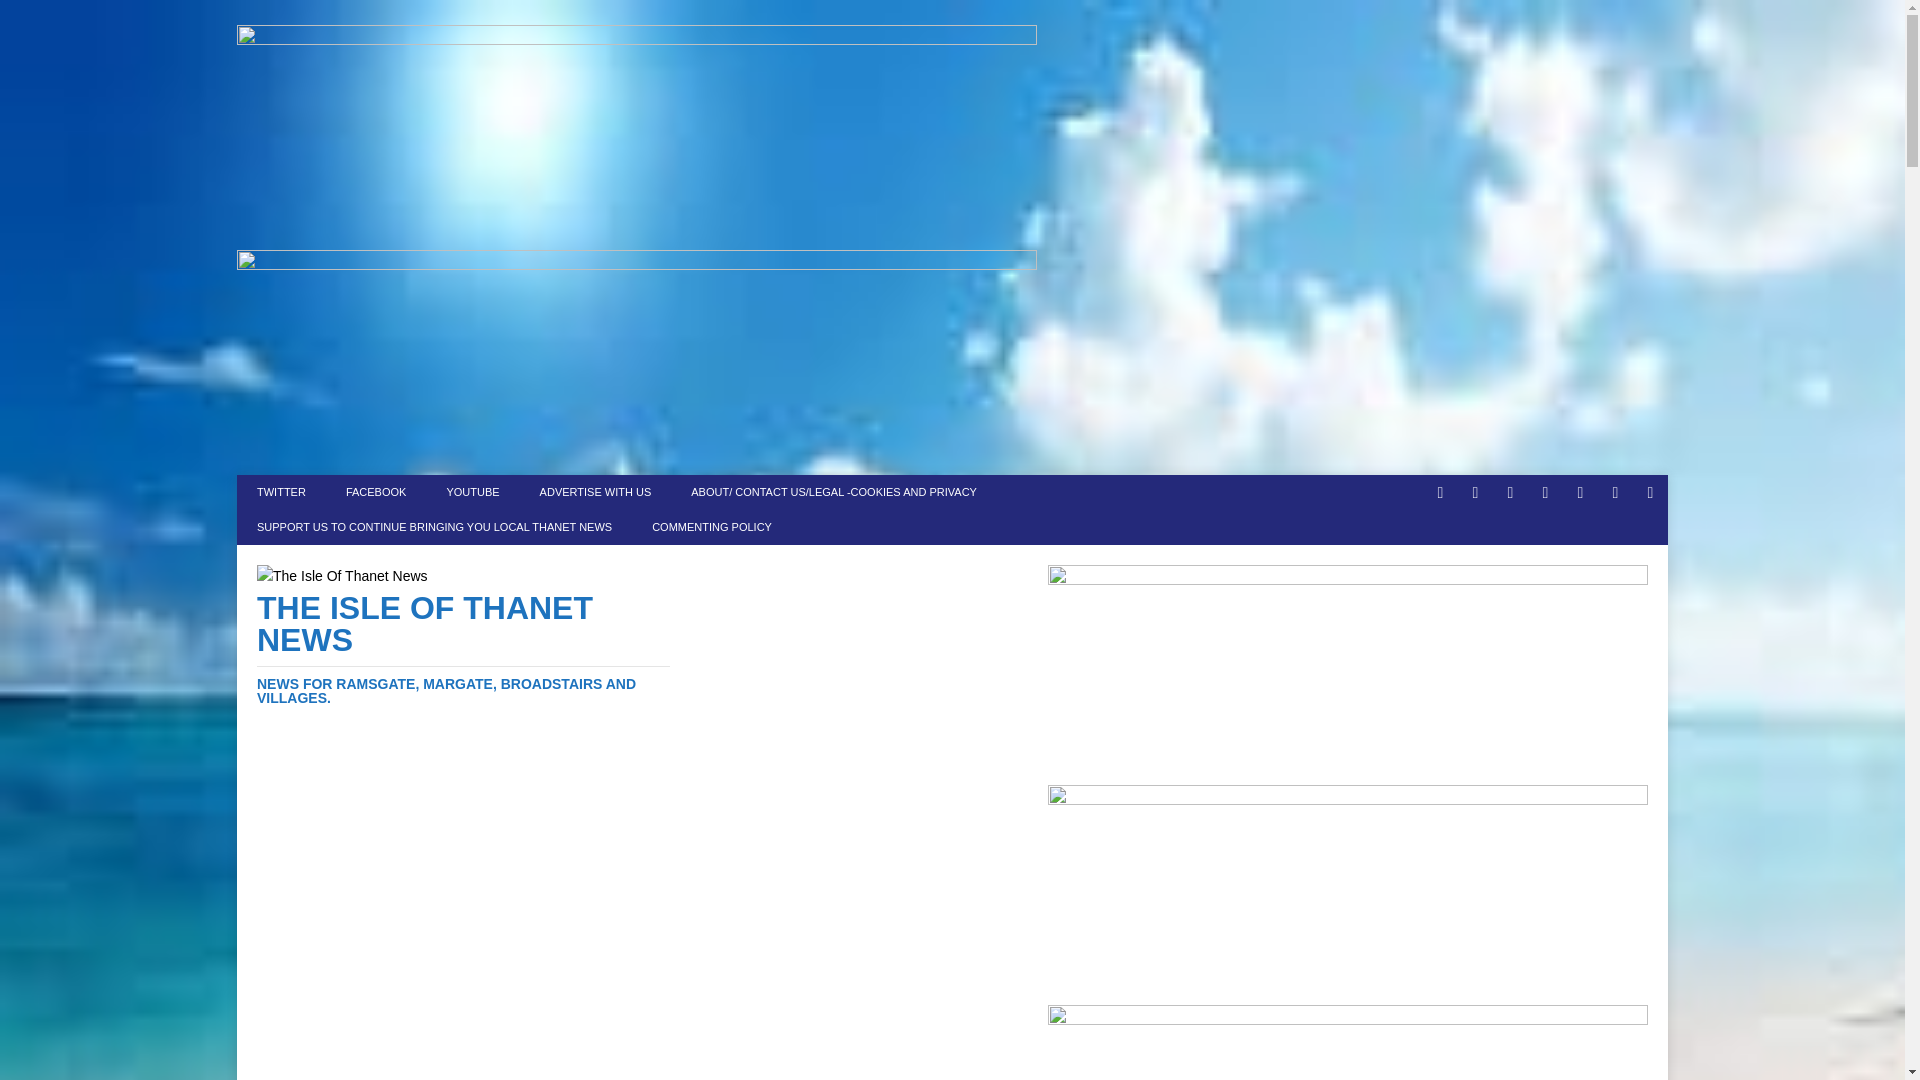  I want to click on TWITTER, so click(281, 492).